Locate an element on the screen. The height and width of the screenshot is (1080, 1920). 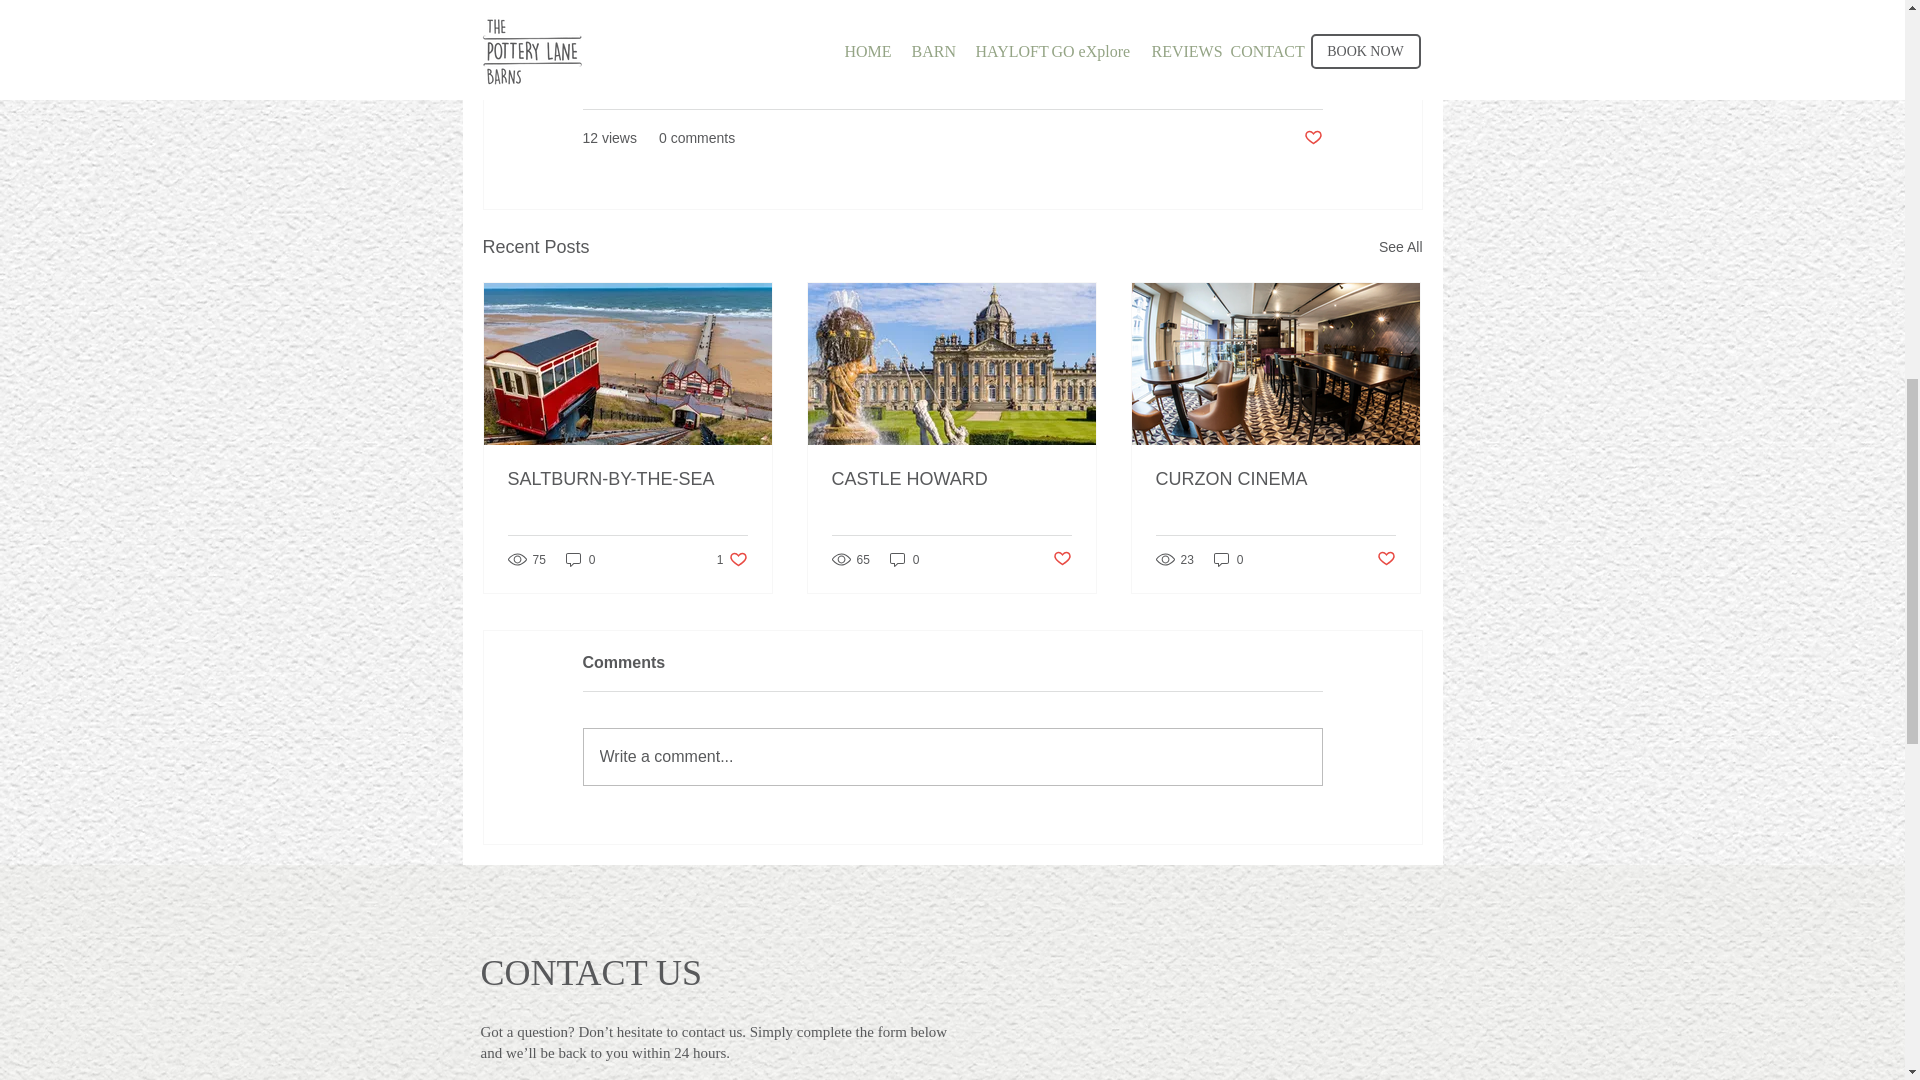
0 is located at coordinates (904, 559).